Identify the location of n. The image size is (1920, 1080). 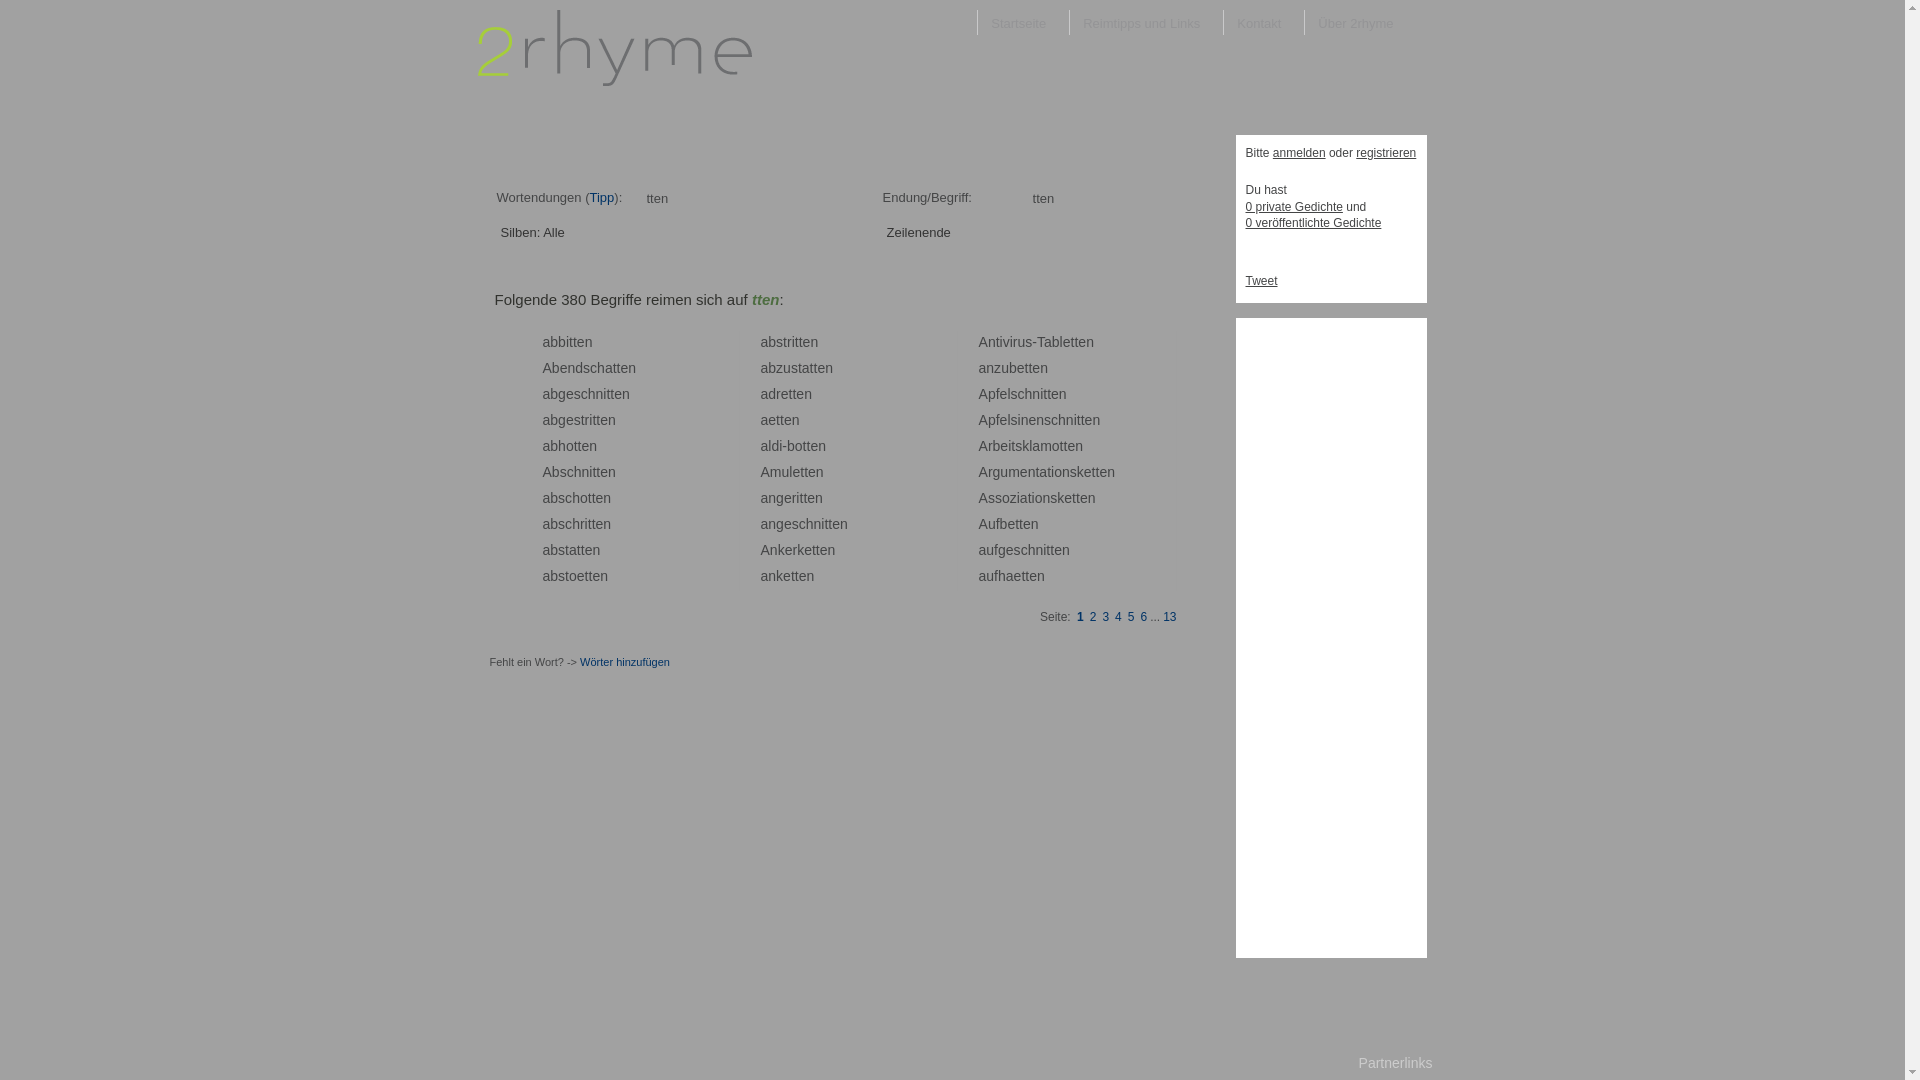
(829, 368).